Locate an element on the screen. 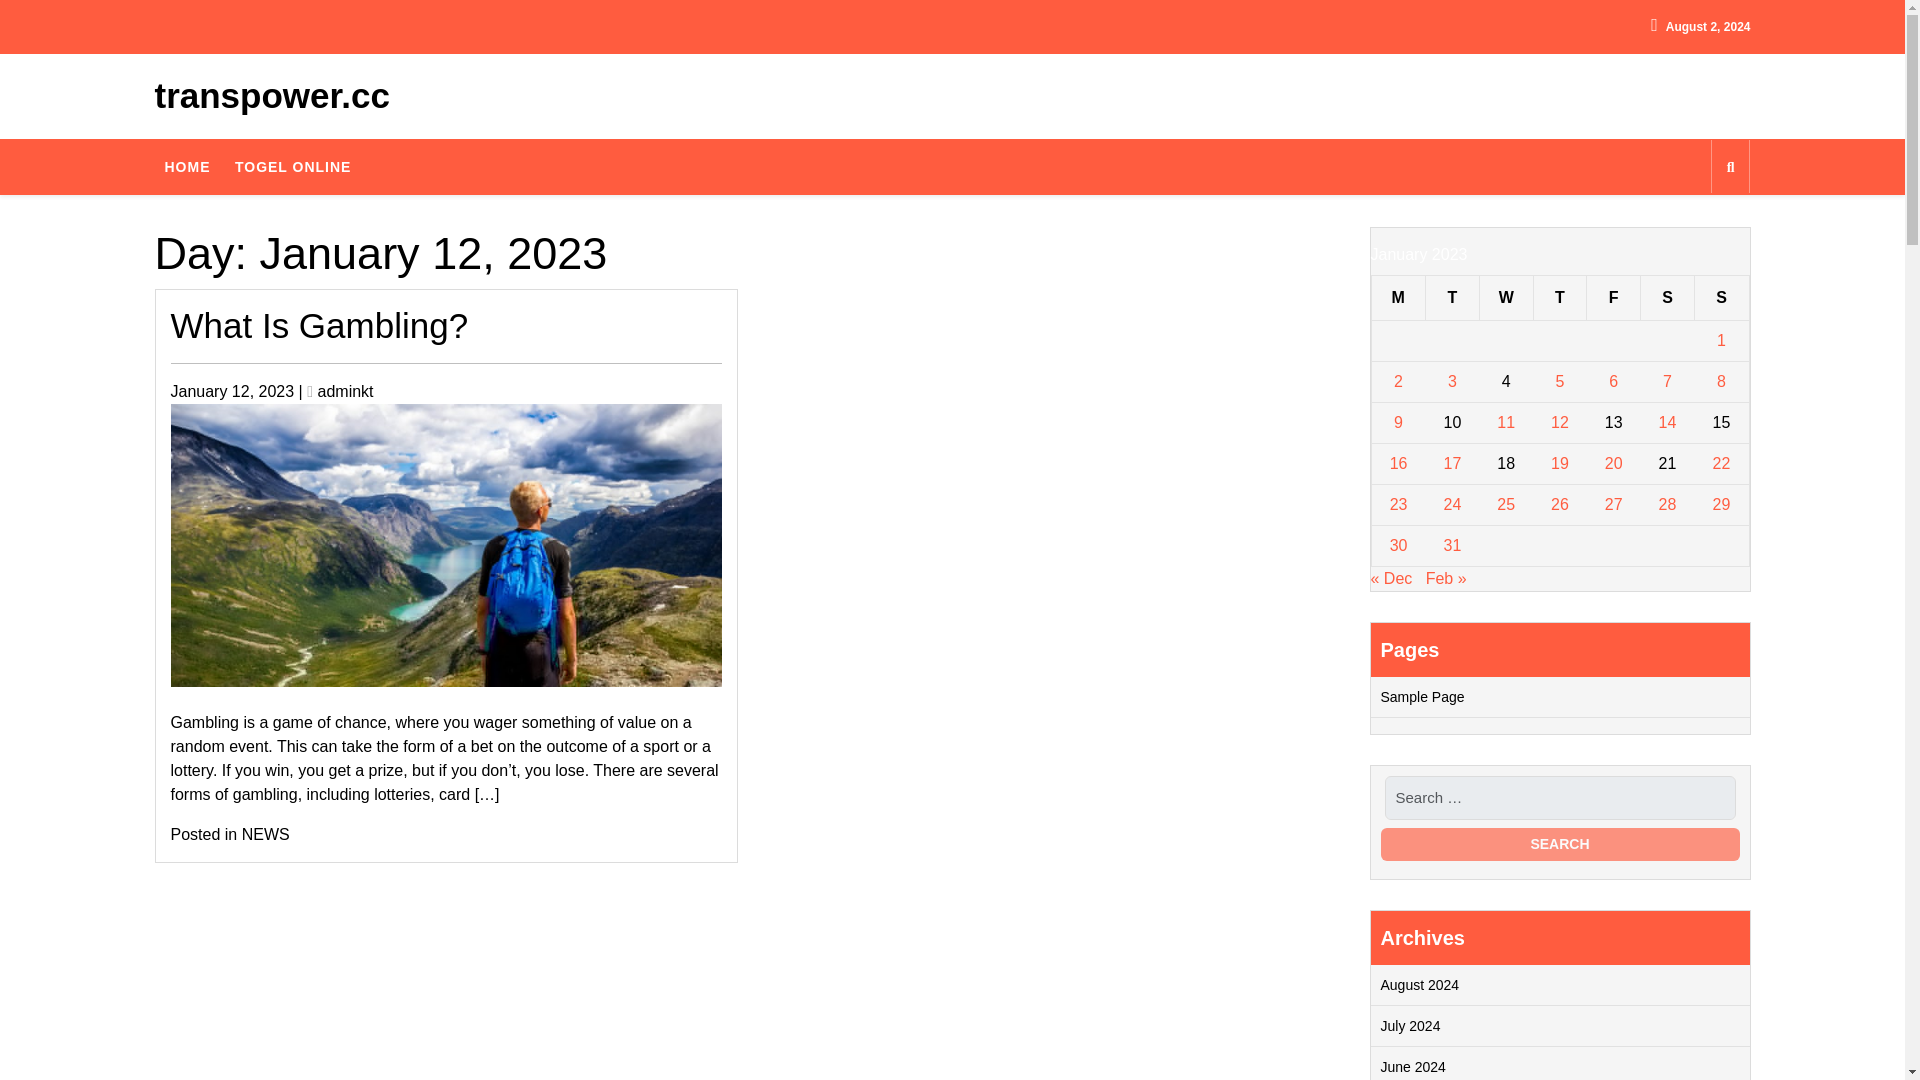 This screenshot has width=1920, height=1080. 23 is located at coordinates (1398, 504).